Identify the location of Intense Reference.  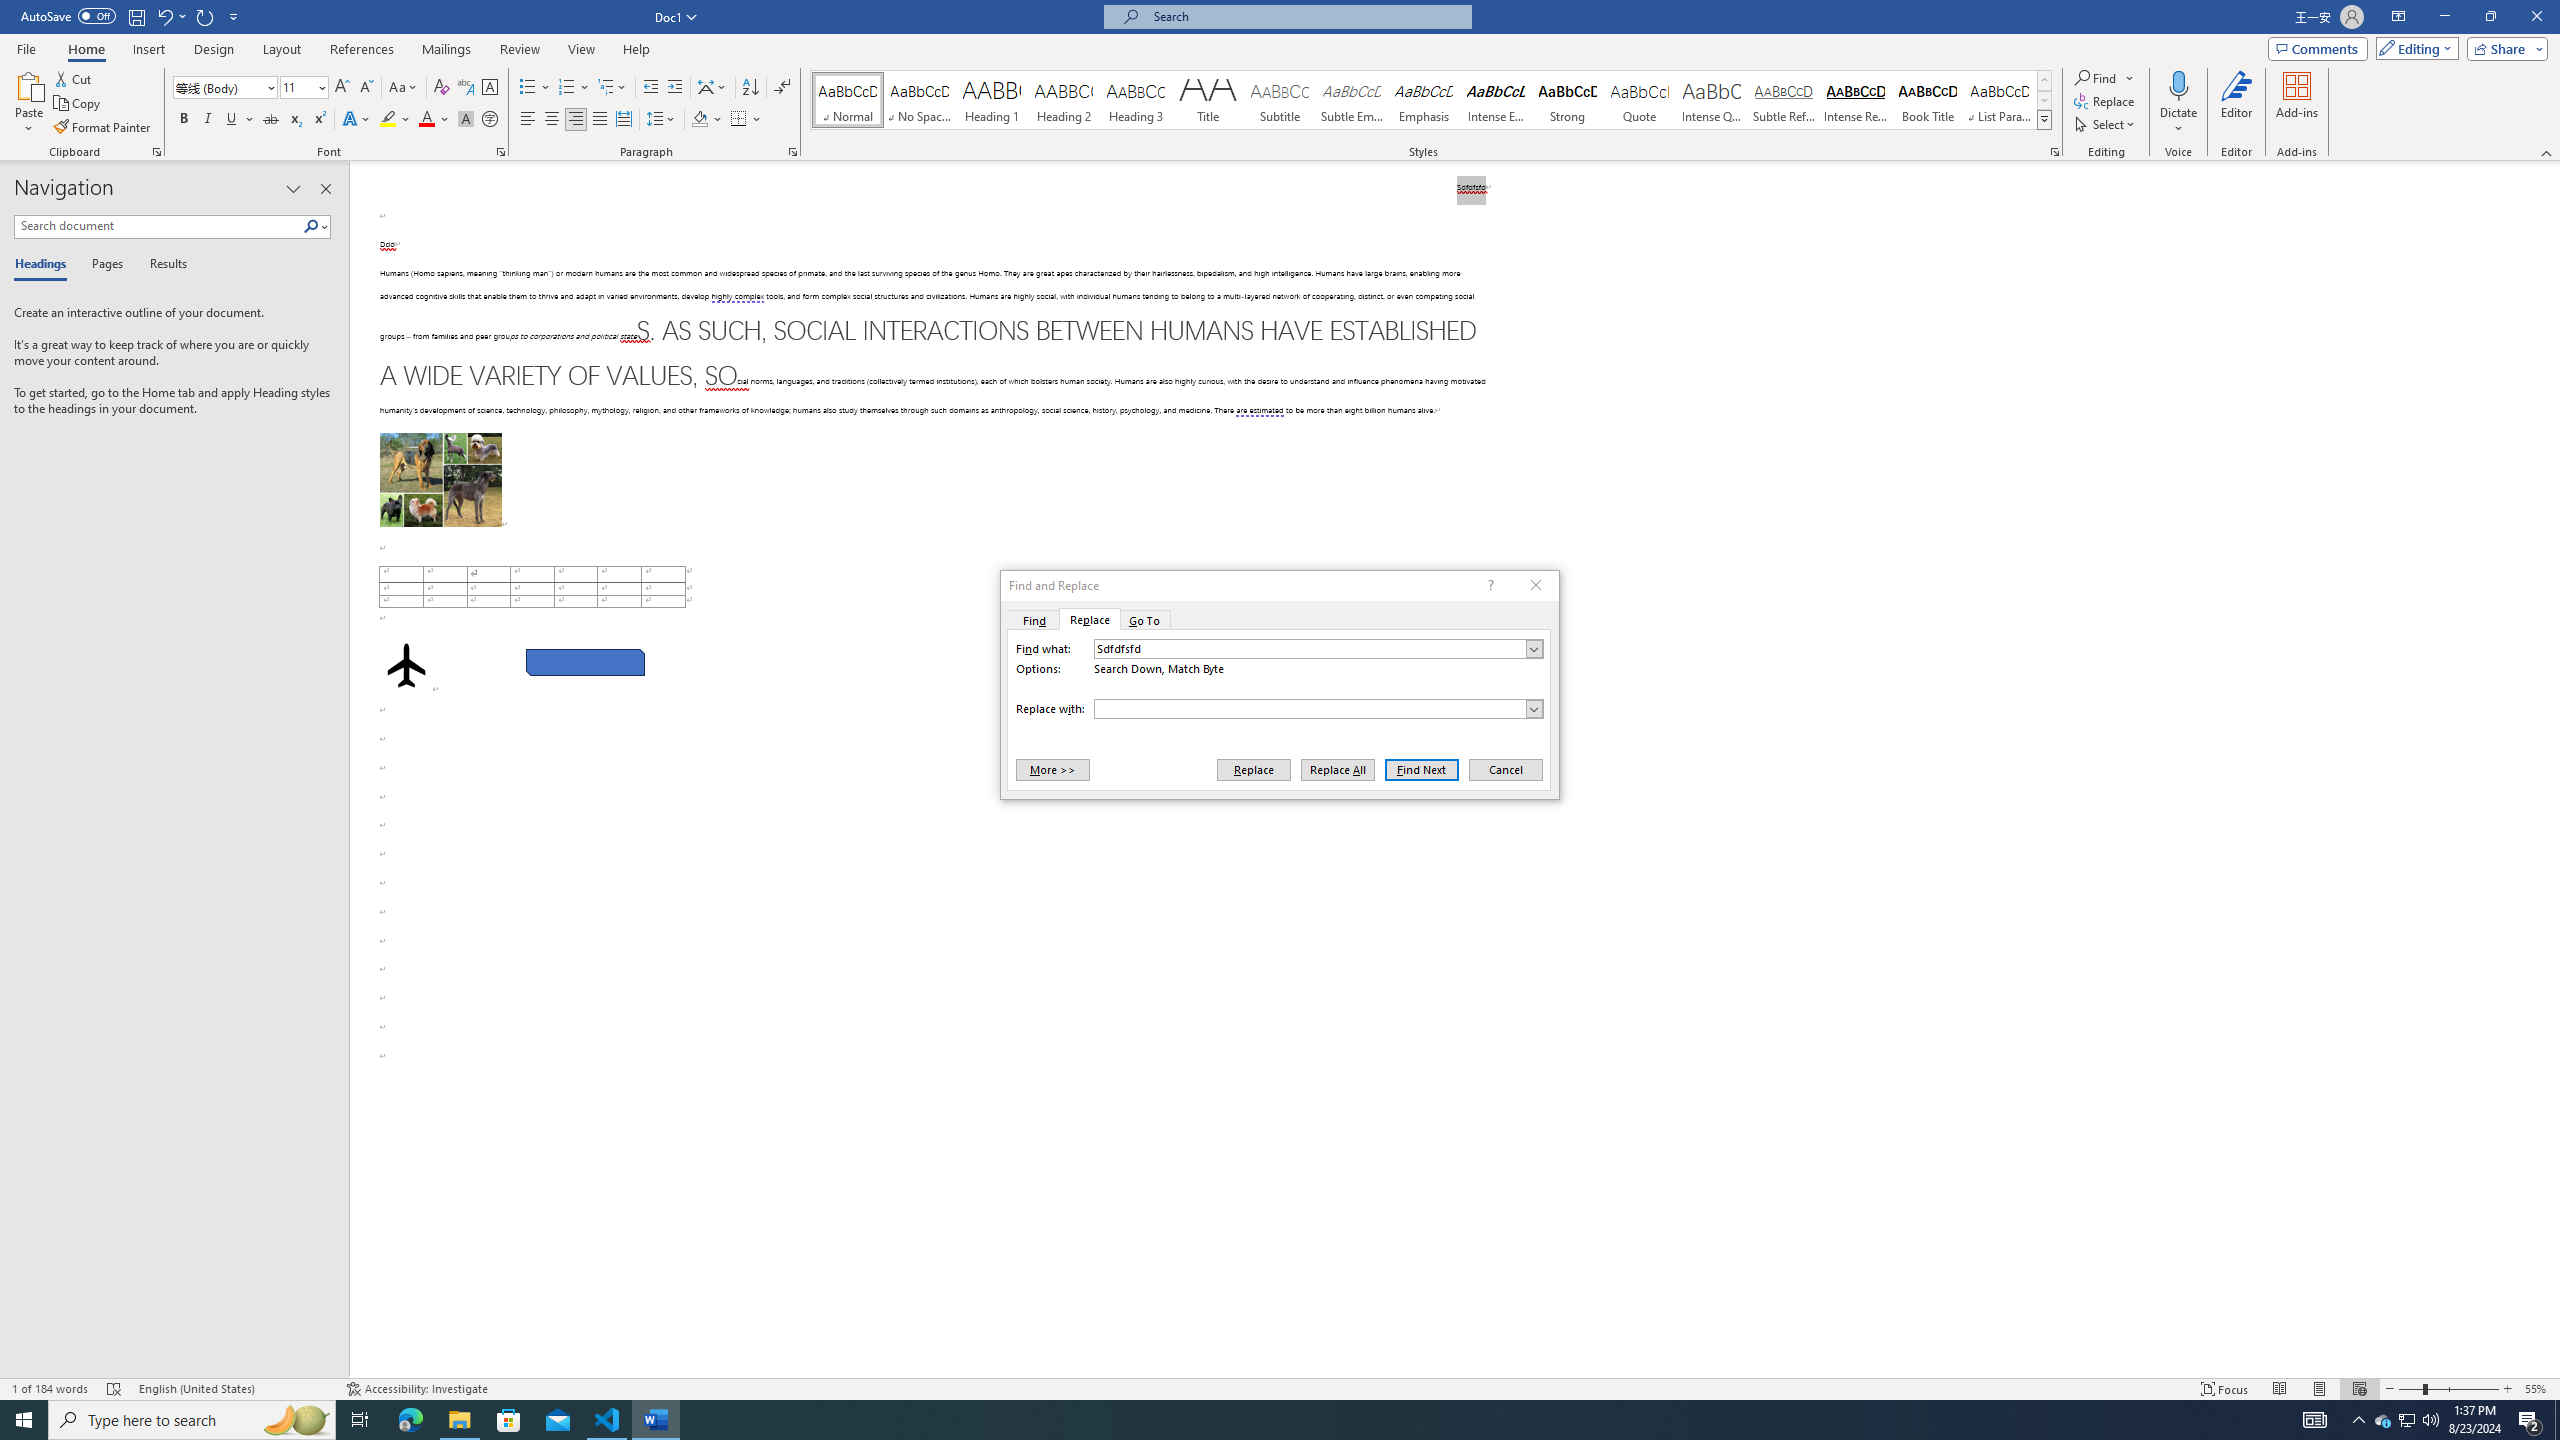
(1856, 100).